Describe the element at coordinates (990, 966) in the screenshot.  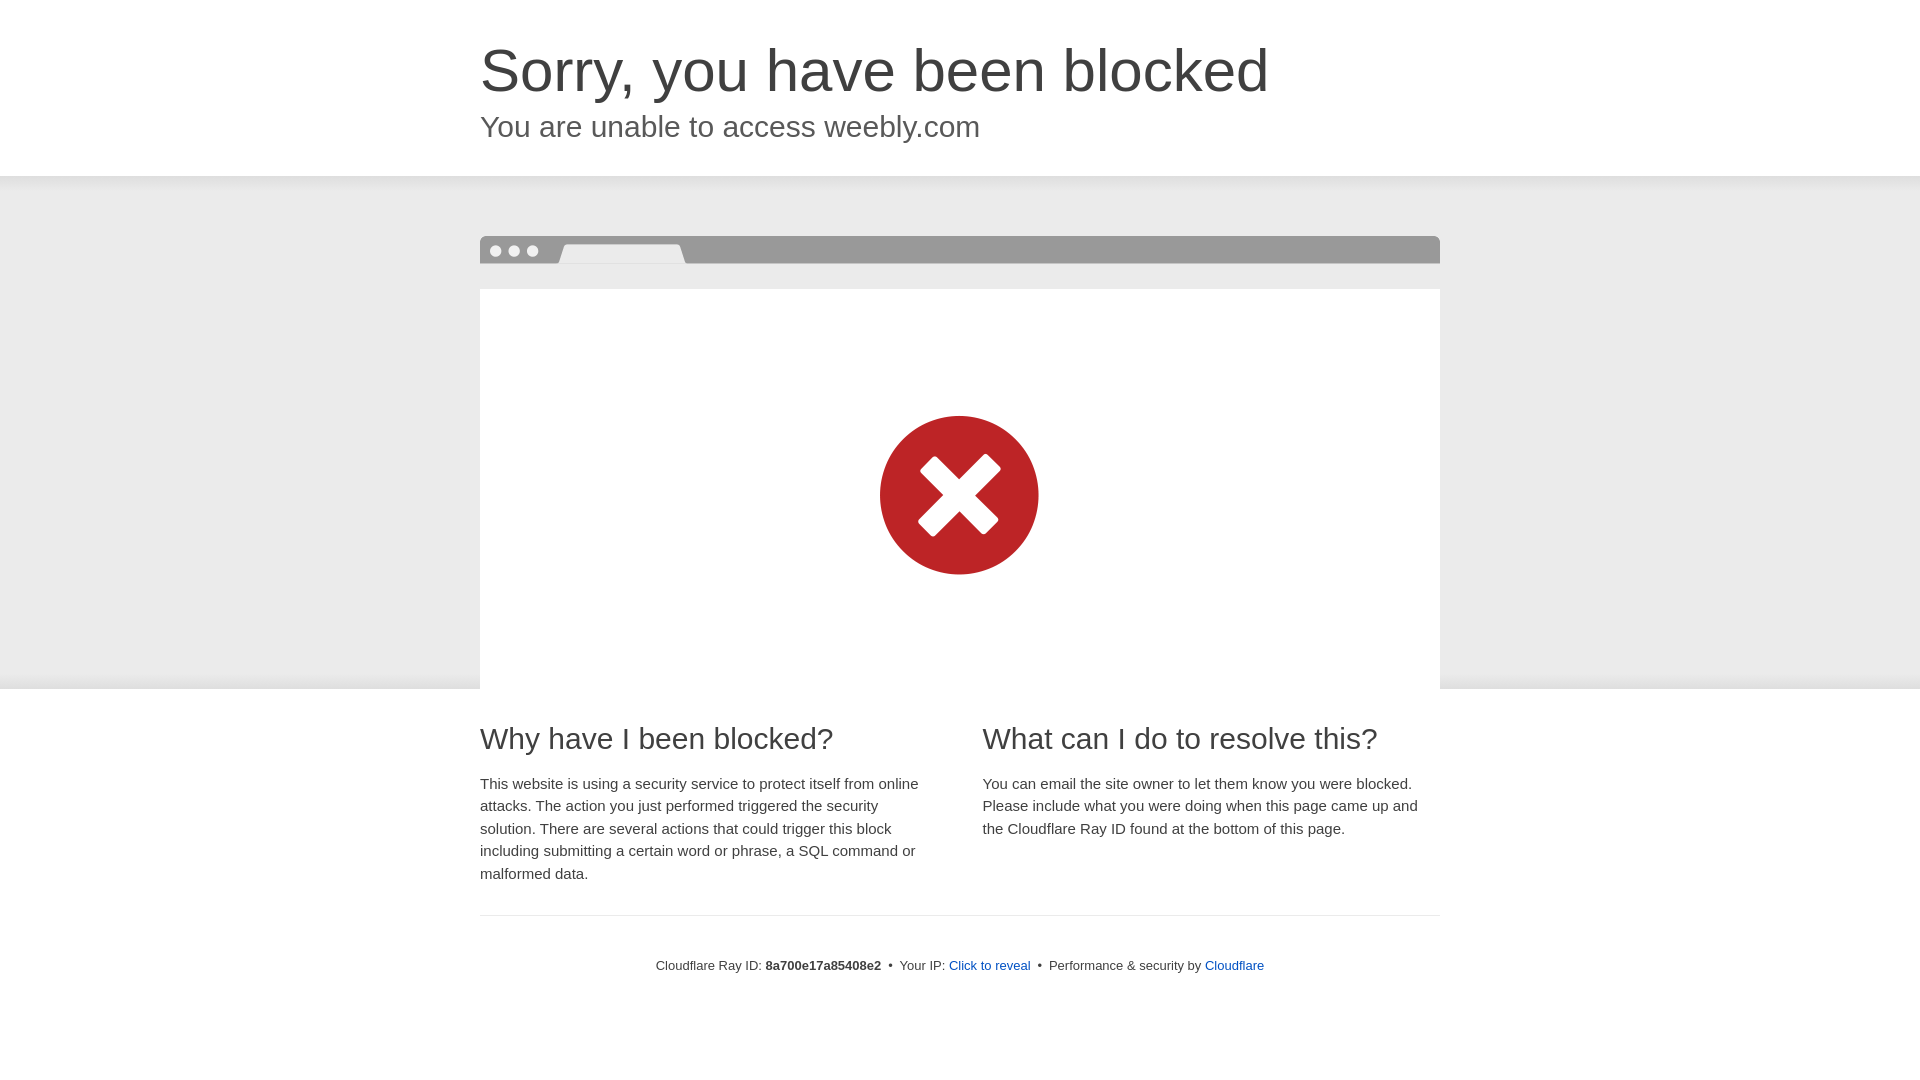
I see `Click to reveal` at that location.